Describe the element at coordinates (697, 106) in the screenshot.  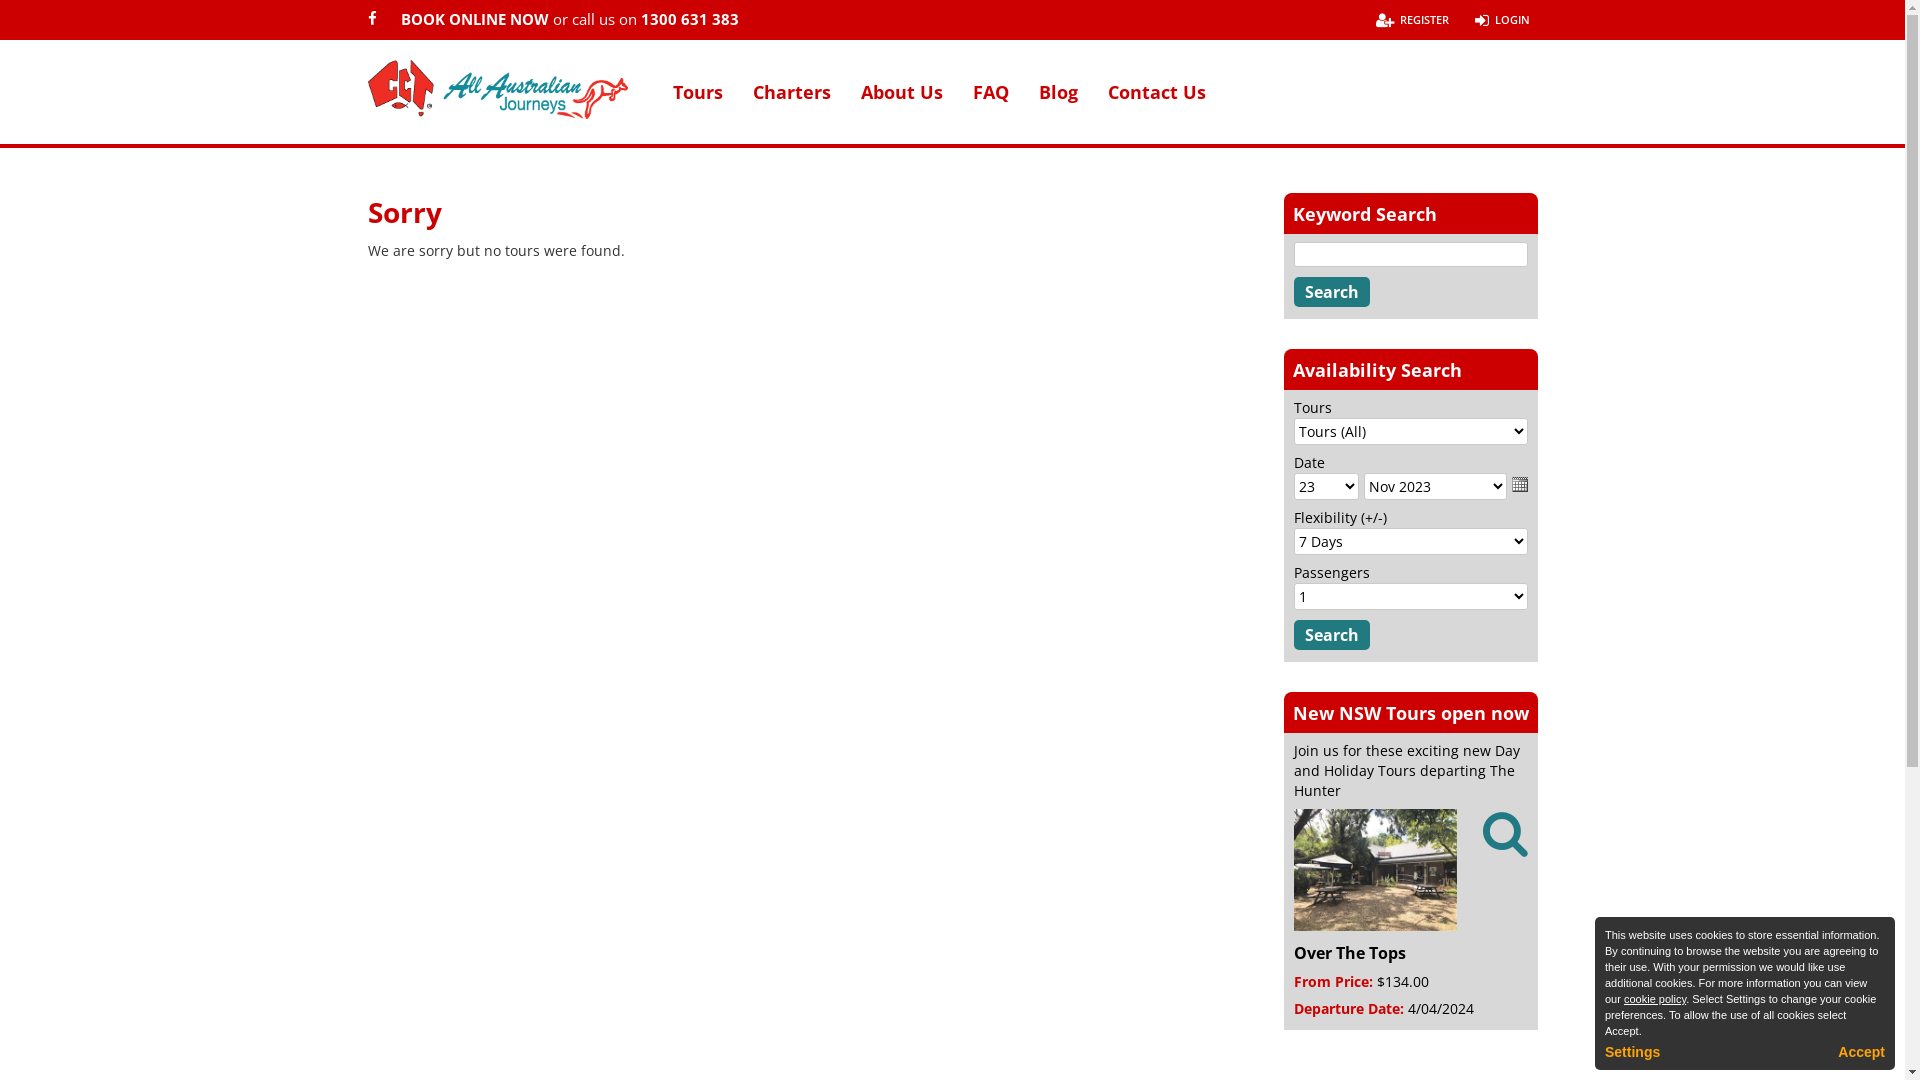
I see `Tours` at that location.